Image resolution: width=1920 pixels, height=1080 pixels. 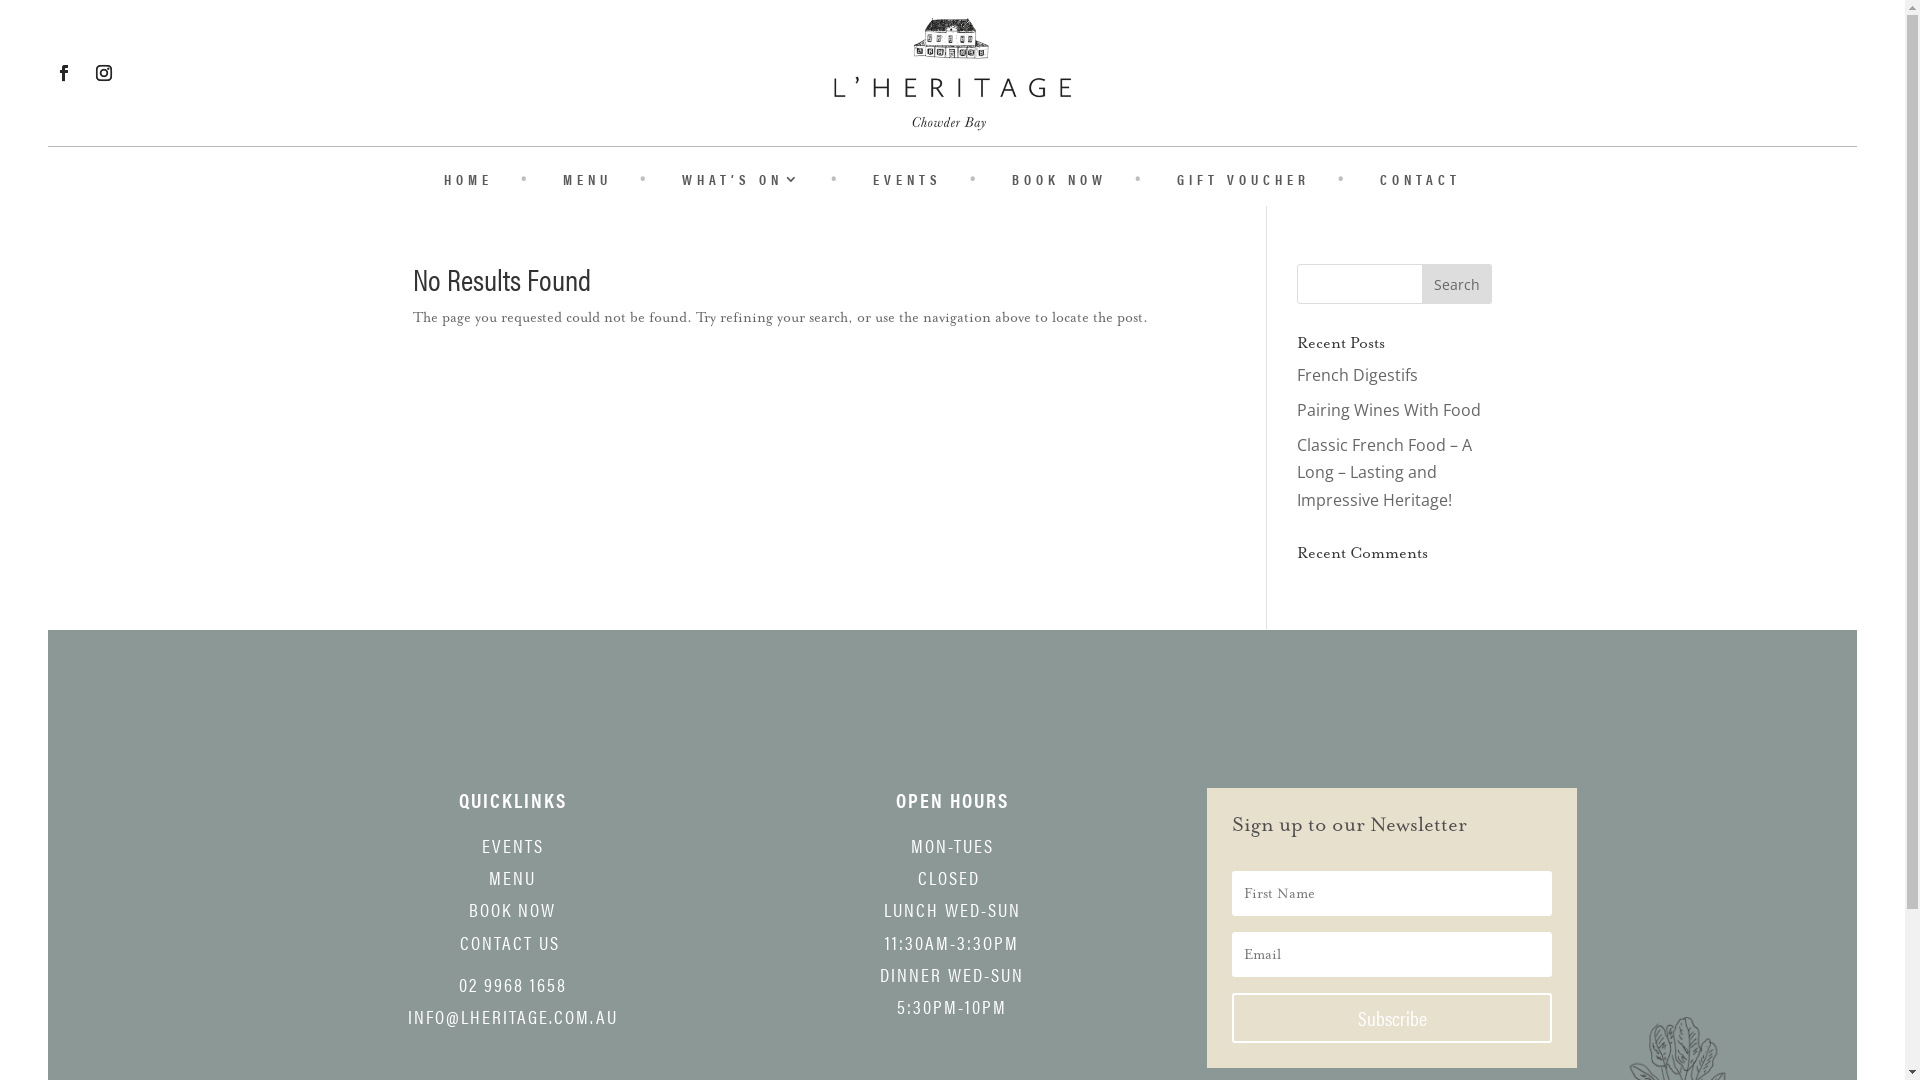 What do you see at coordinates (468, 183) in the screenshot?
I see `HOME` at bounding box center [468, 183].